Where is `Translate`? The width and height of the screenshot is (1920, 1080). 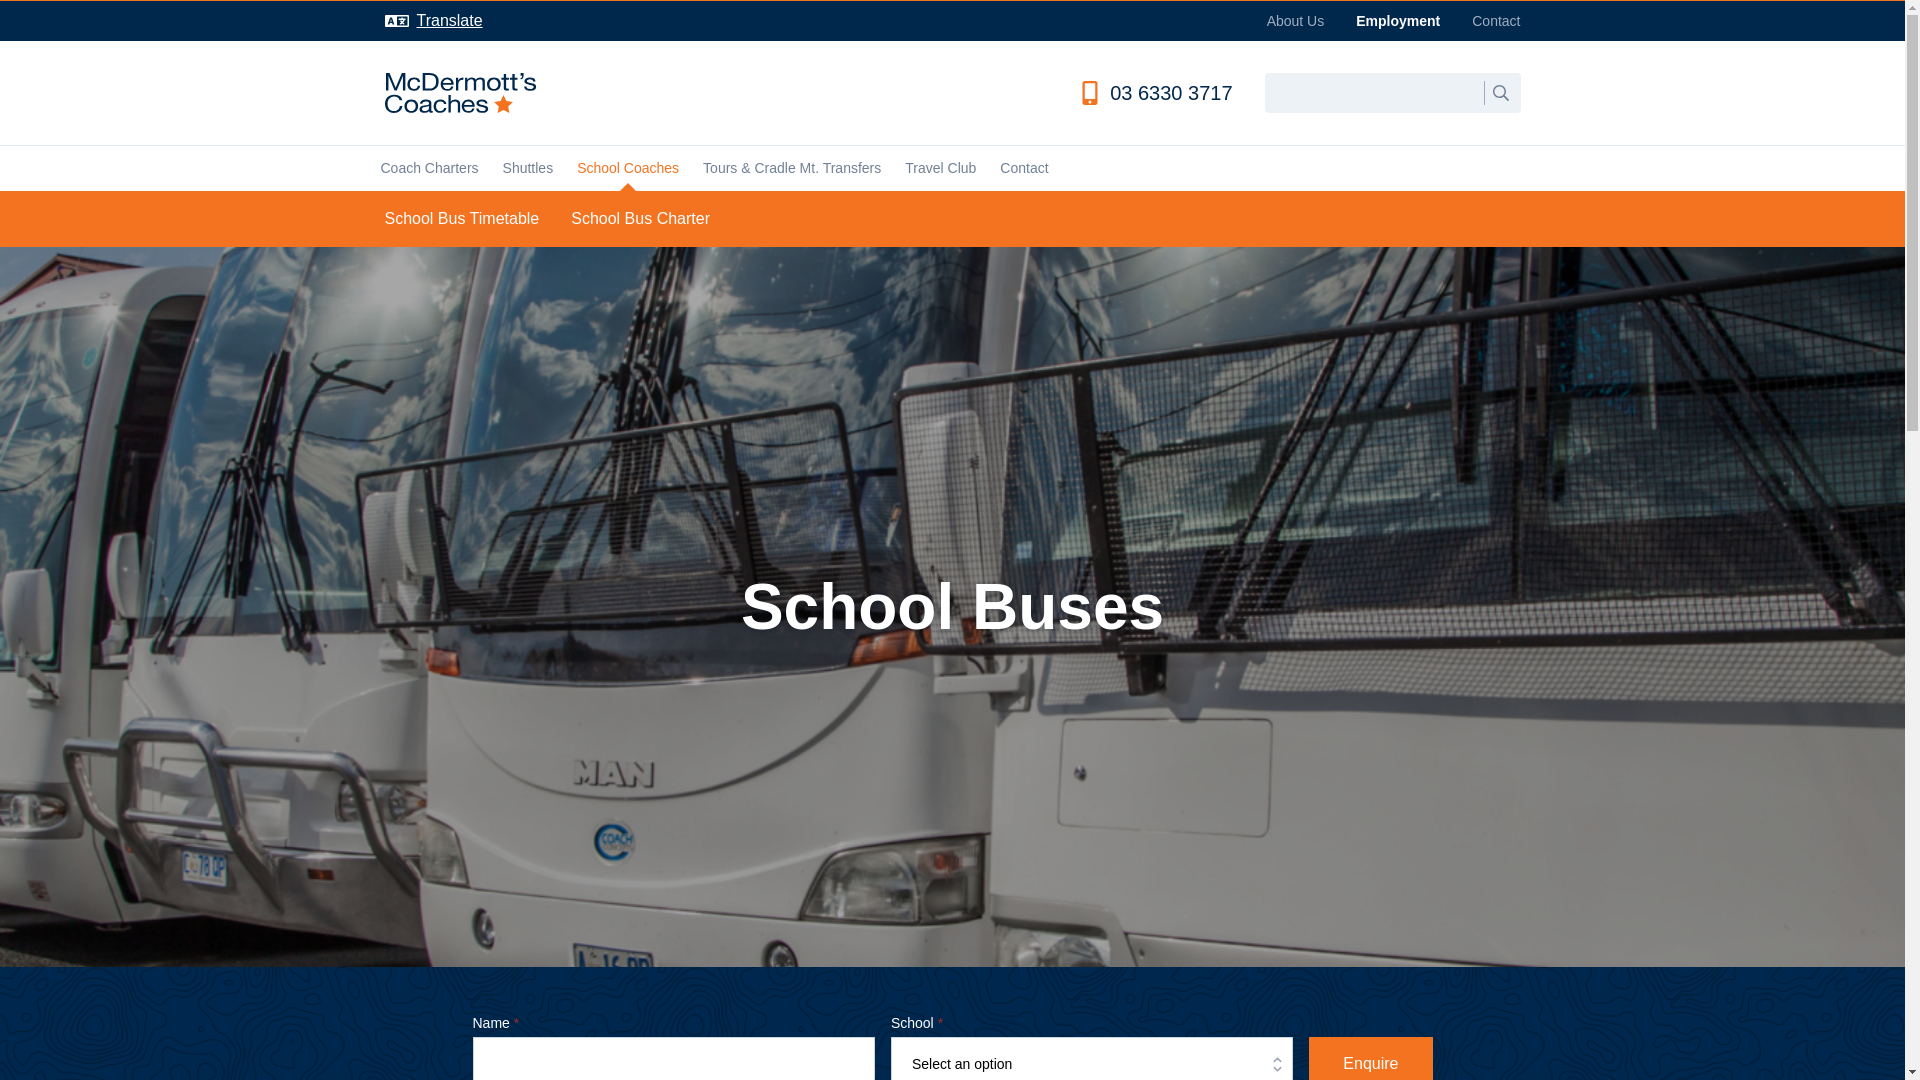
Translate is located at coordinates (433, 21).